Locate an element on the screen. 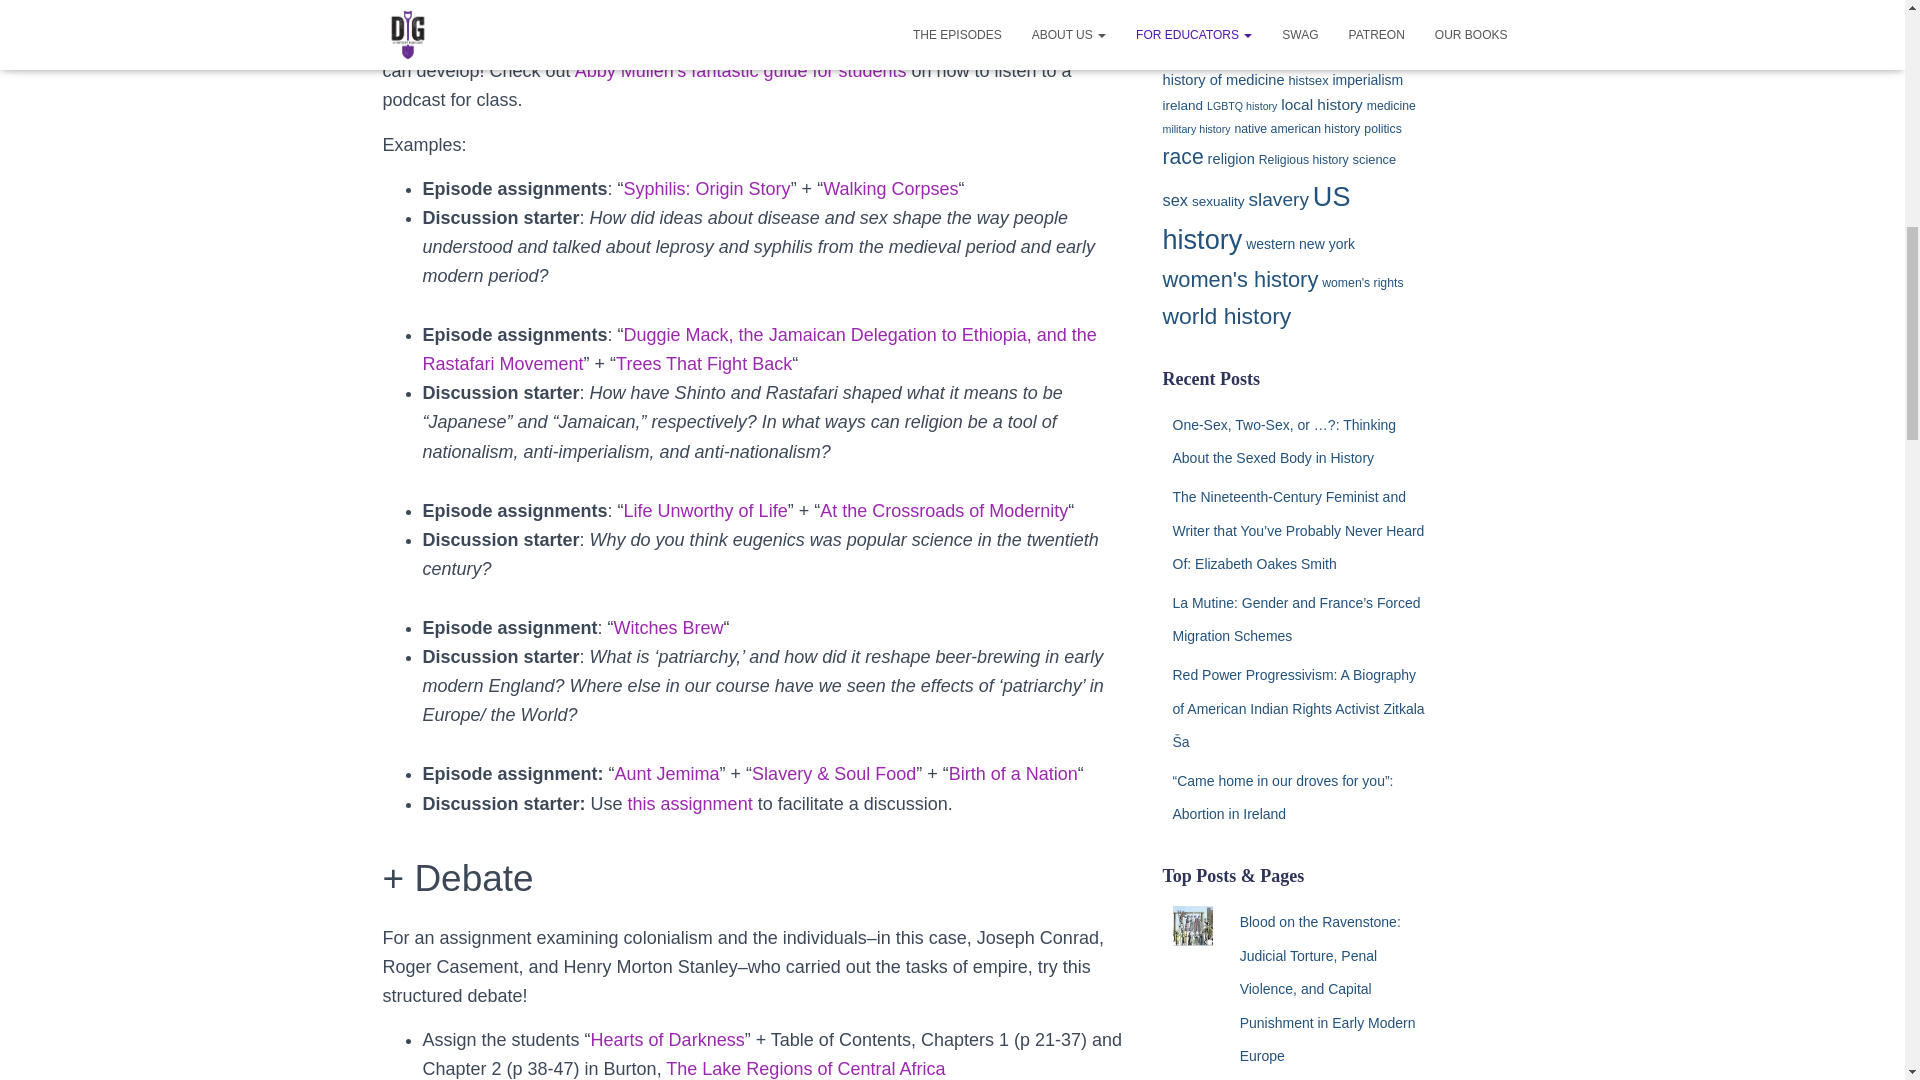 The height and width of the screenshot is (1080, 1920). Walking Corpses is located at coordinates (890, 188).